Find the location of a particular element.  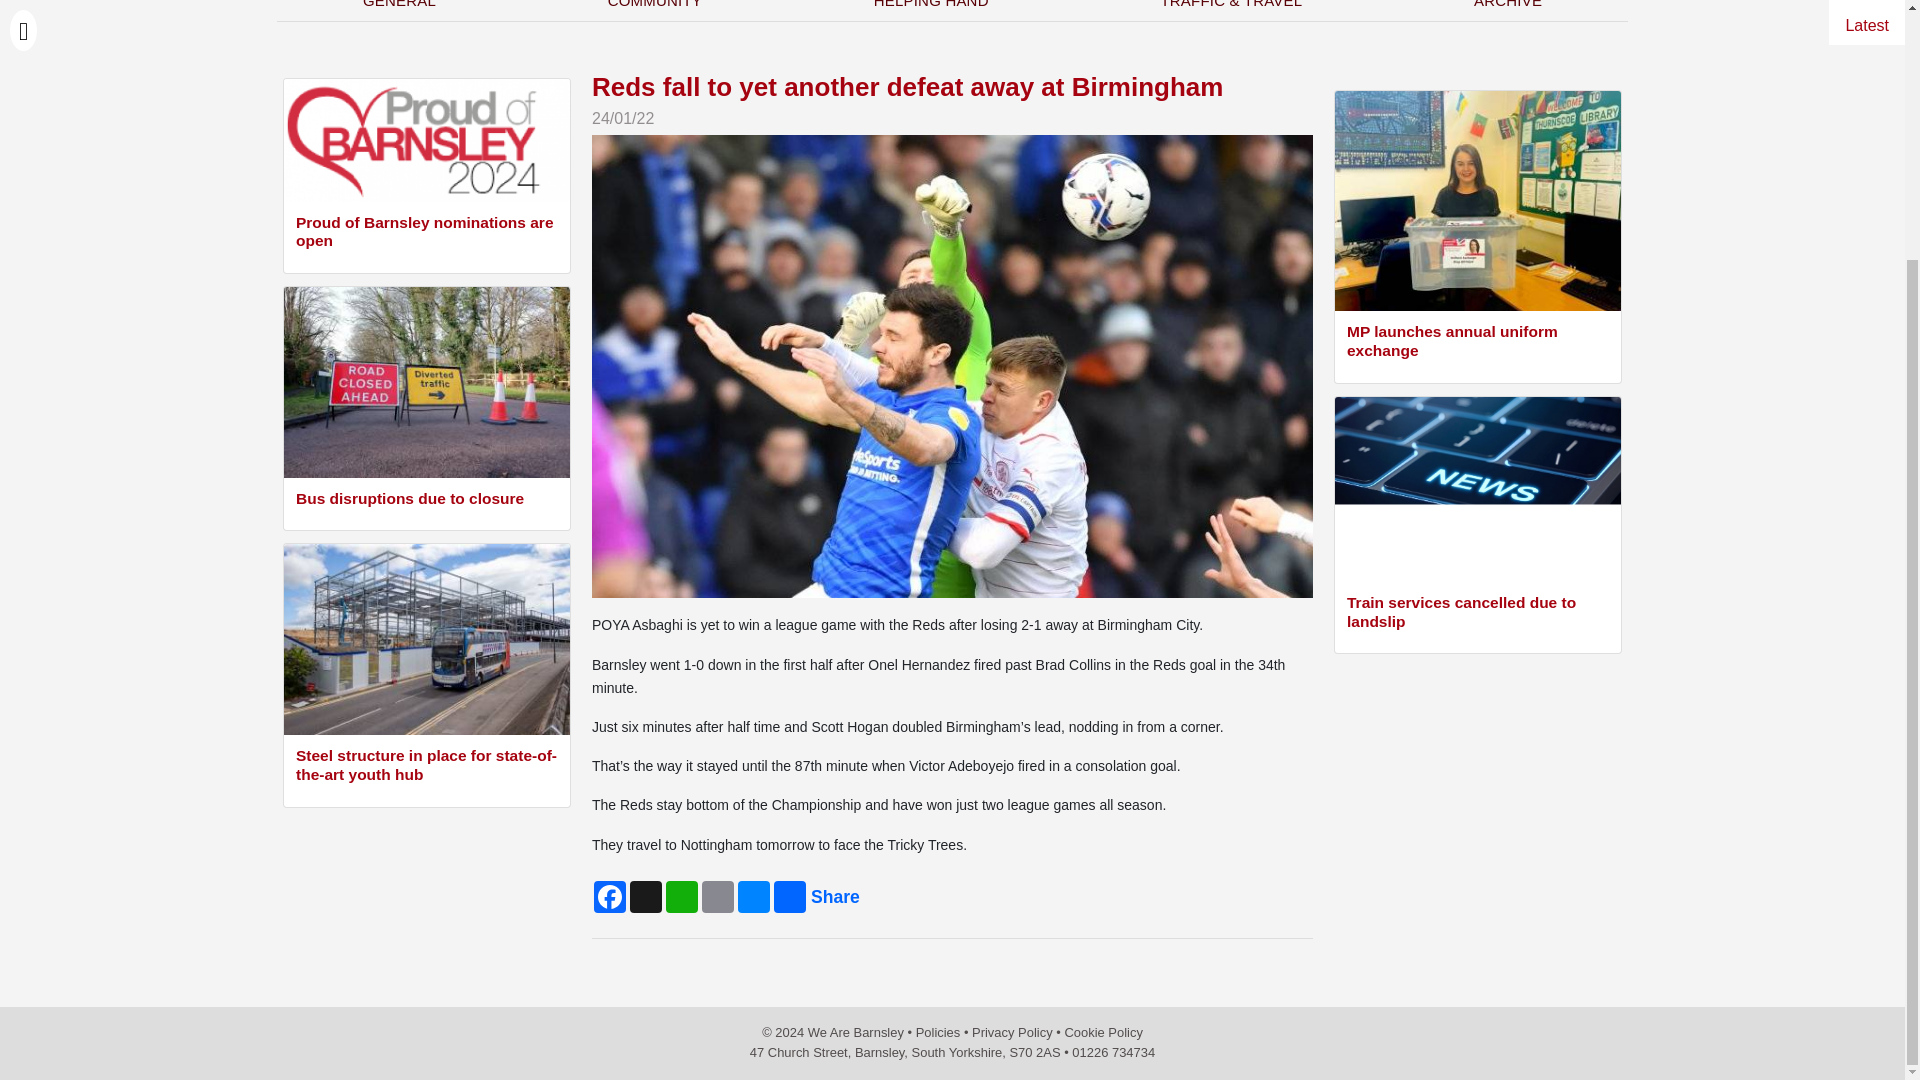

COMMUNITY is located at coordinates (654, 10).